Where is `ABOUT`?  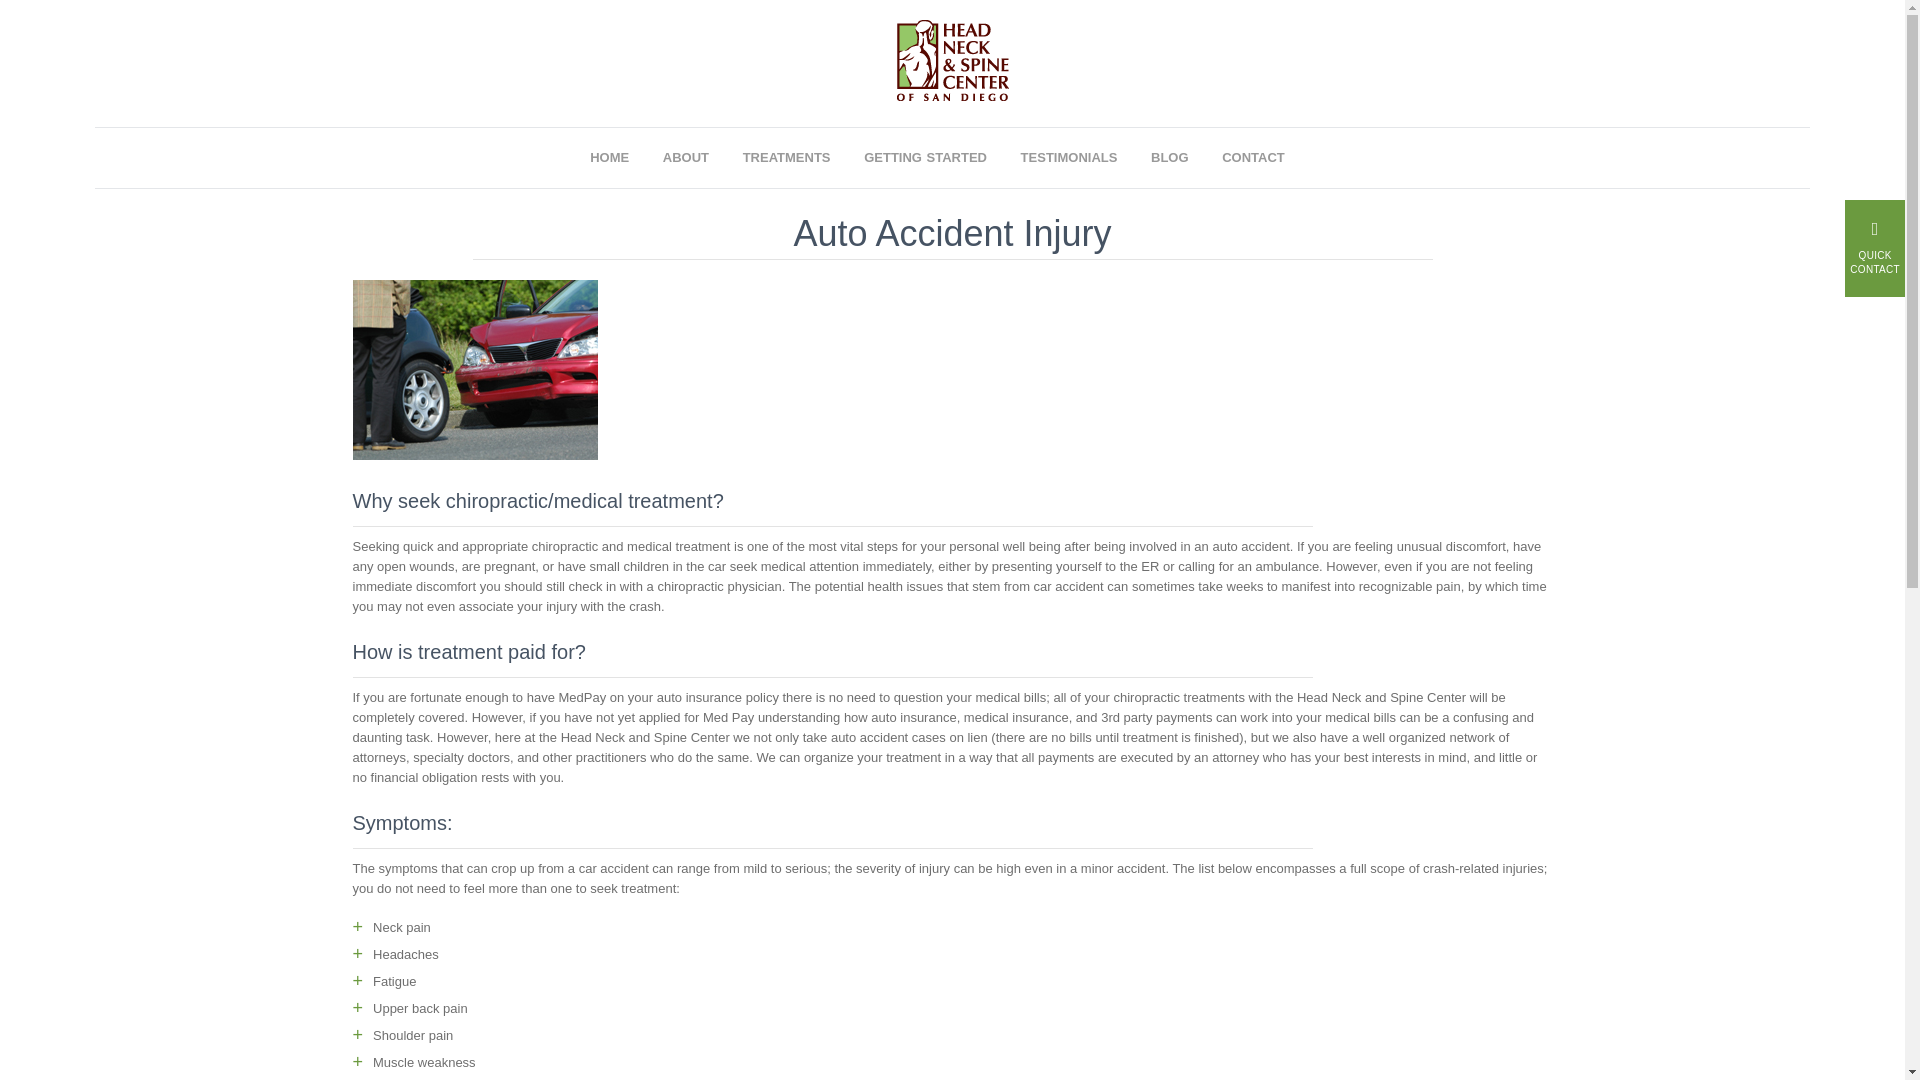 ABOUT is located at coordinates (700, 162).